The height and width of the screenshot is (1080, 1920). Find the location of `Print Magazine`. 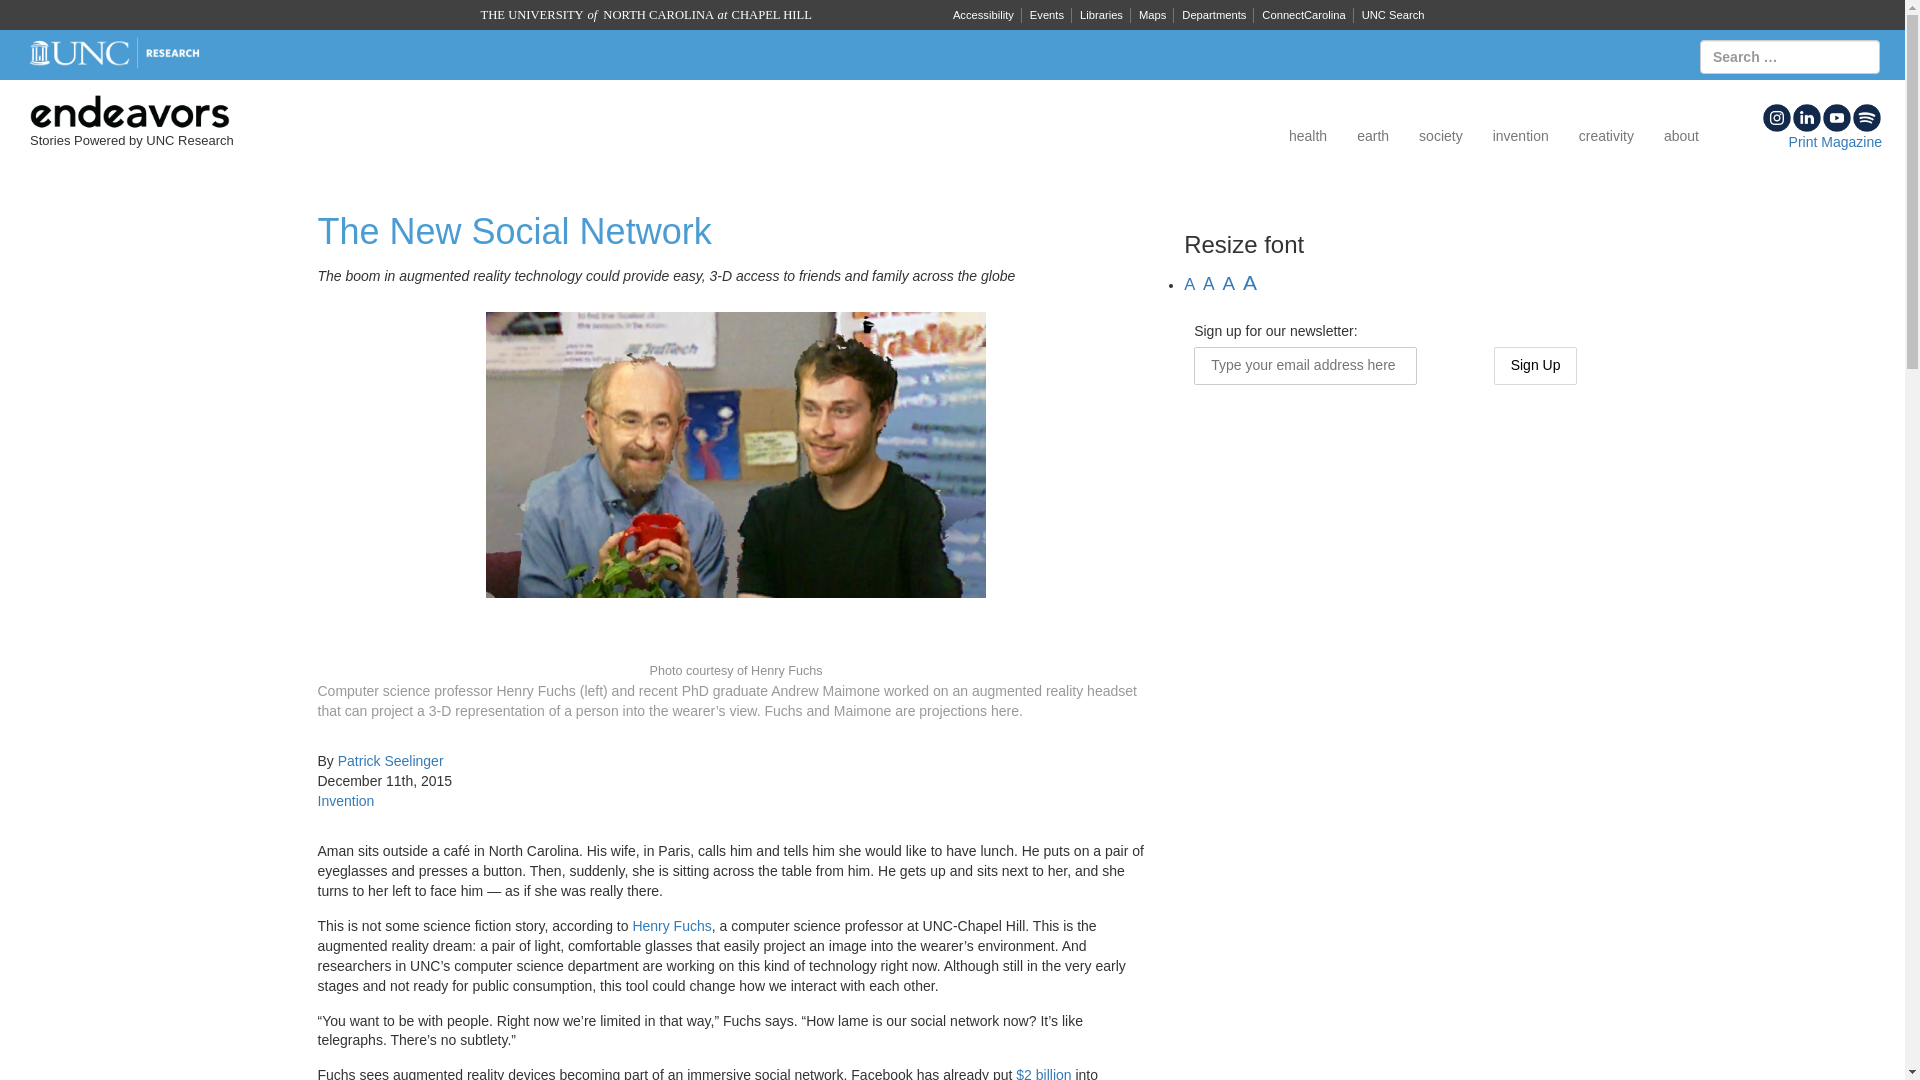

Print Magazine is located at coordinates (1835, 142).